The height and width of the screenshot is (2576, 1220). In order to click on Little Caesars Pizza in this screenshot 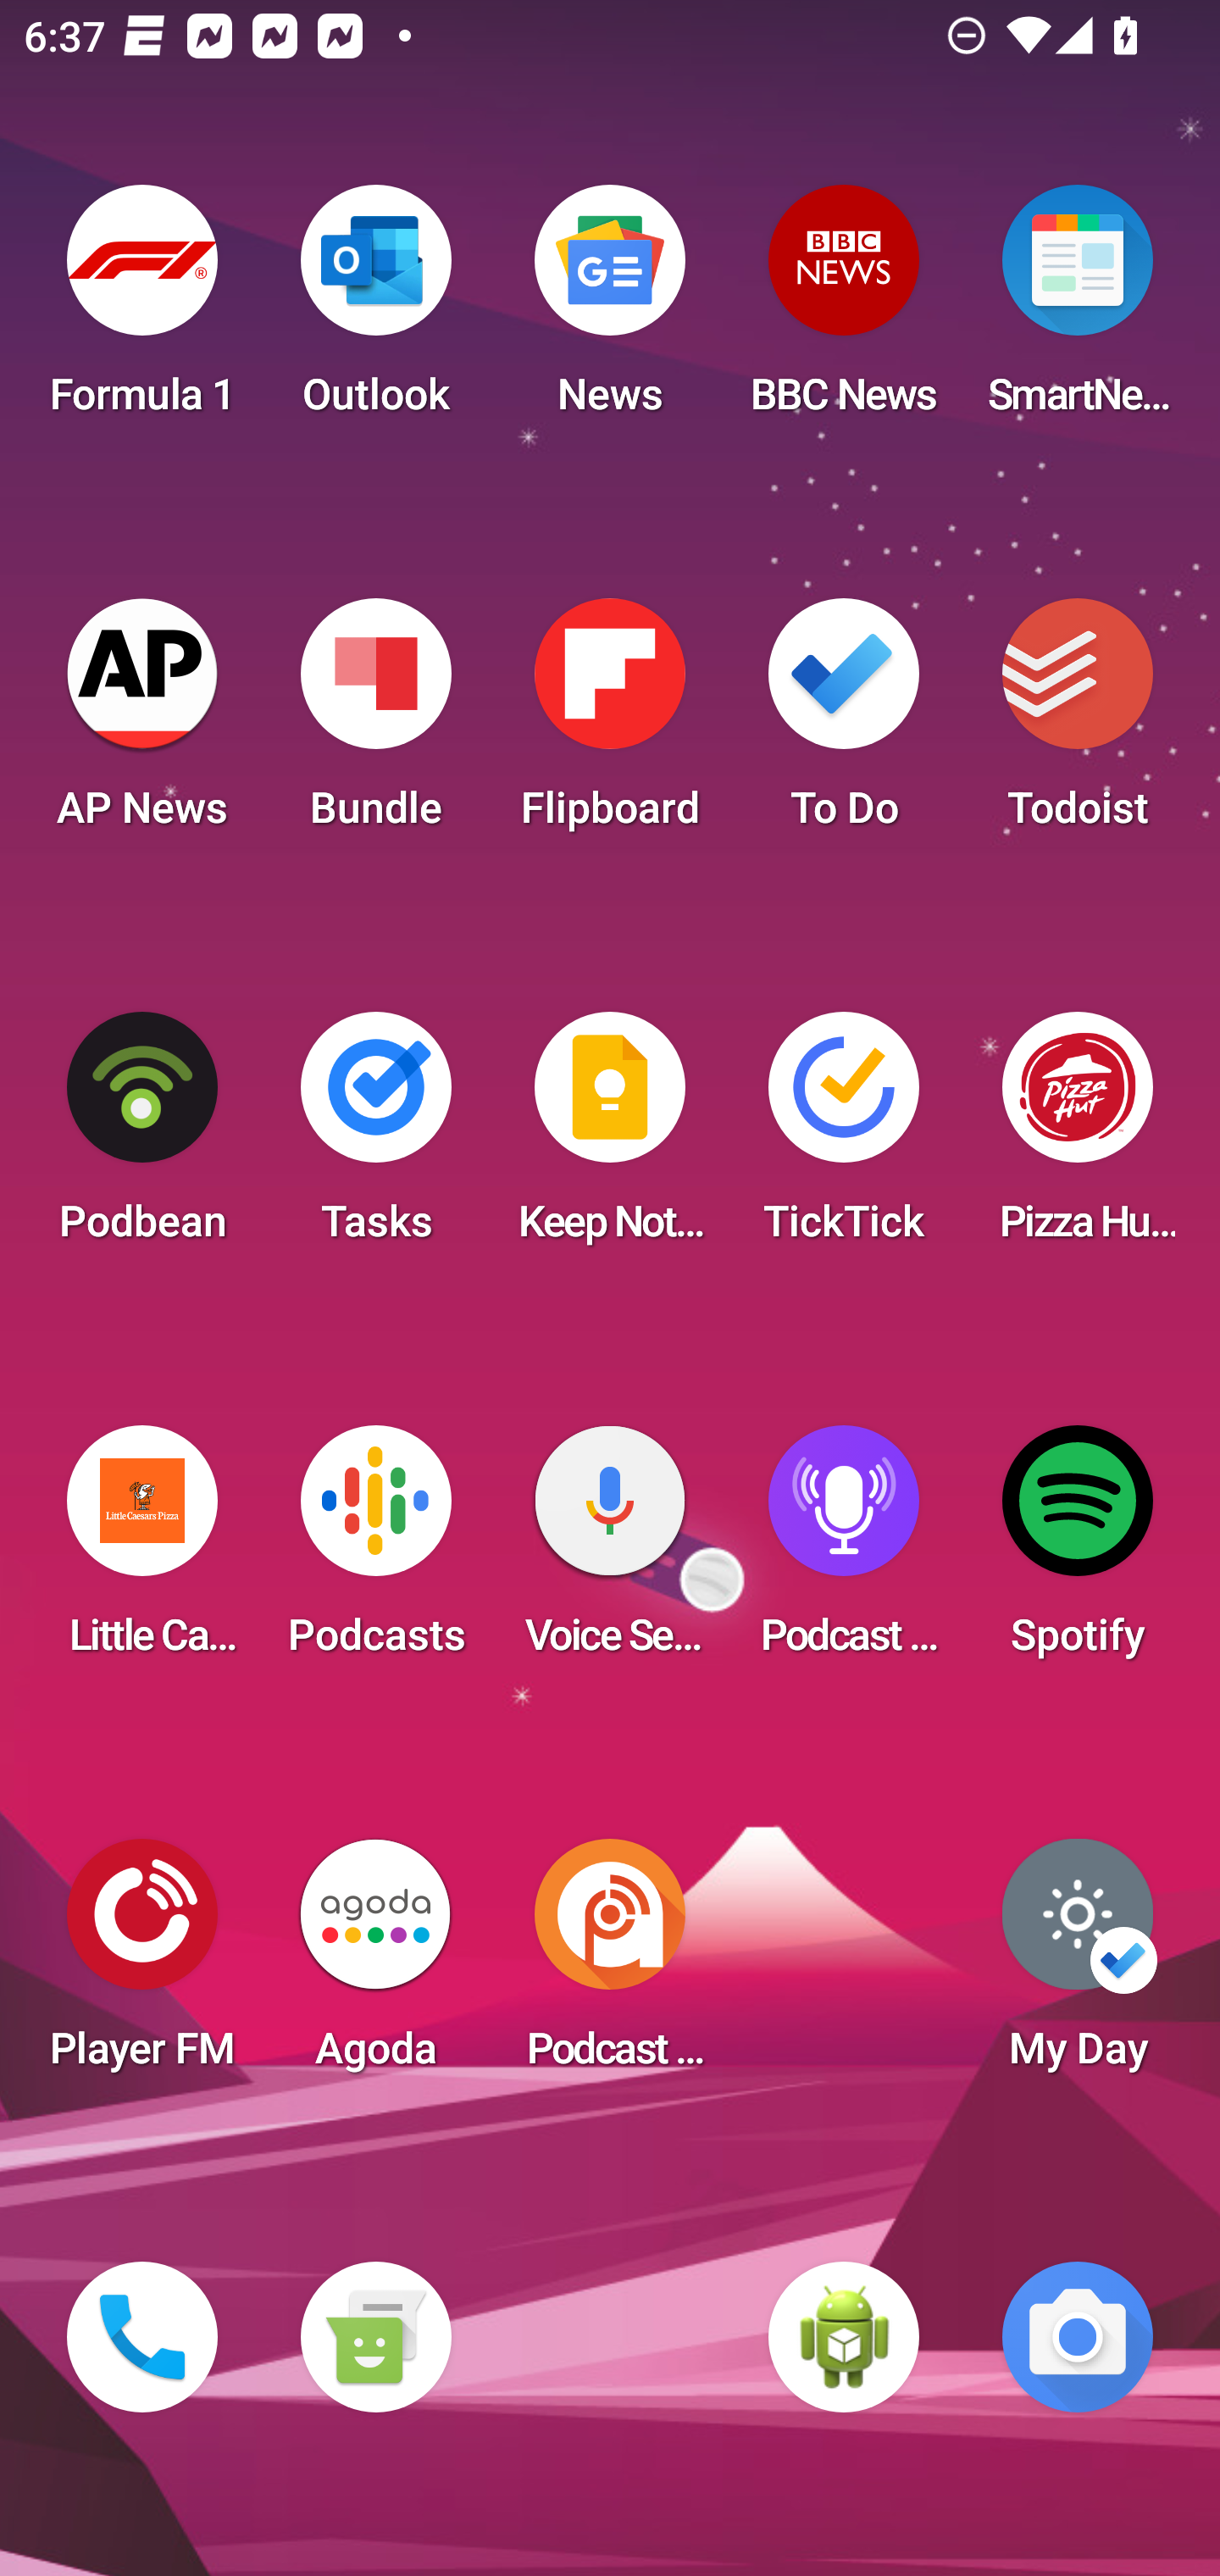, I will do `click(142, 1551)`.